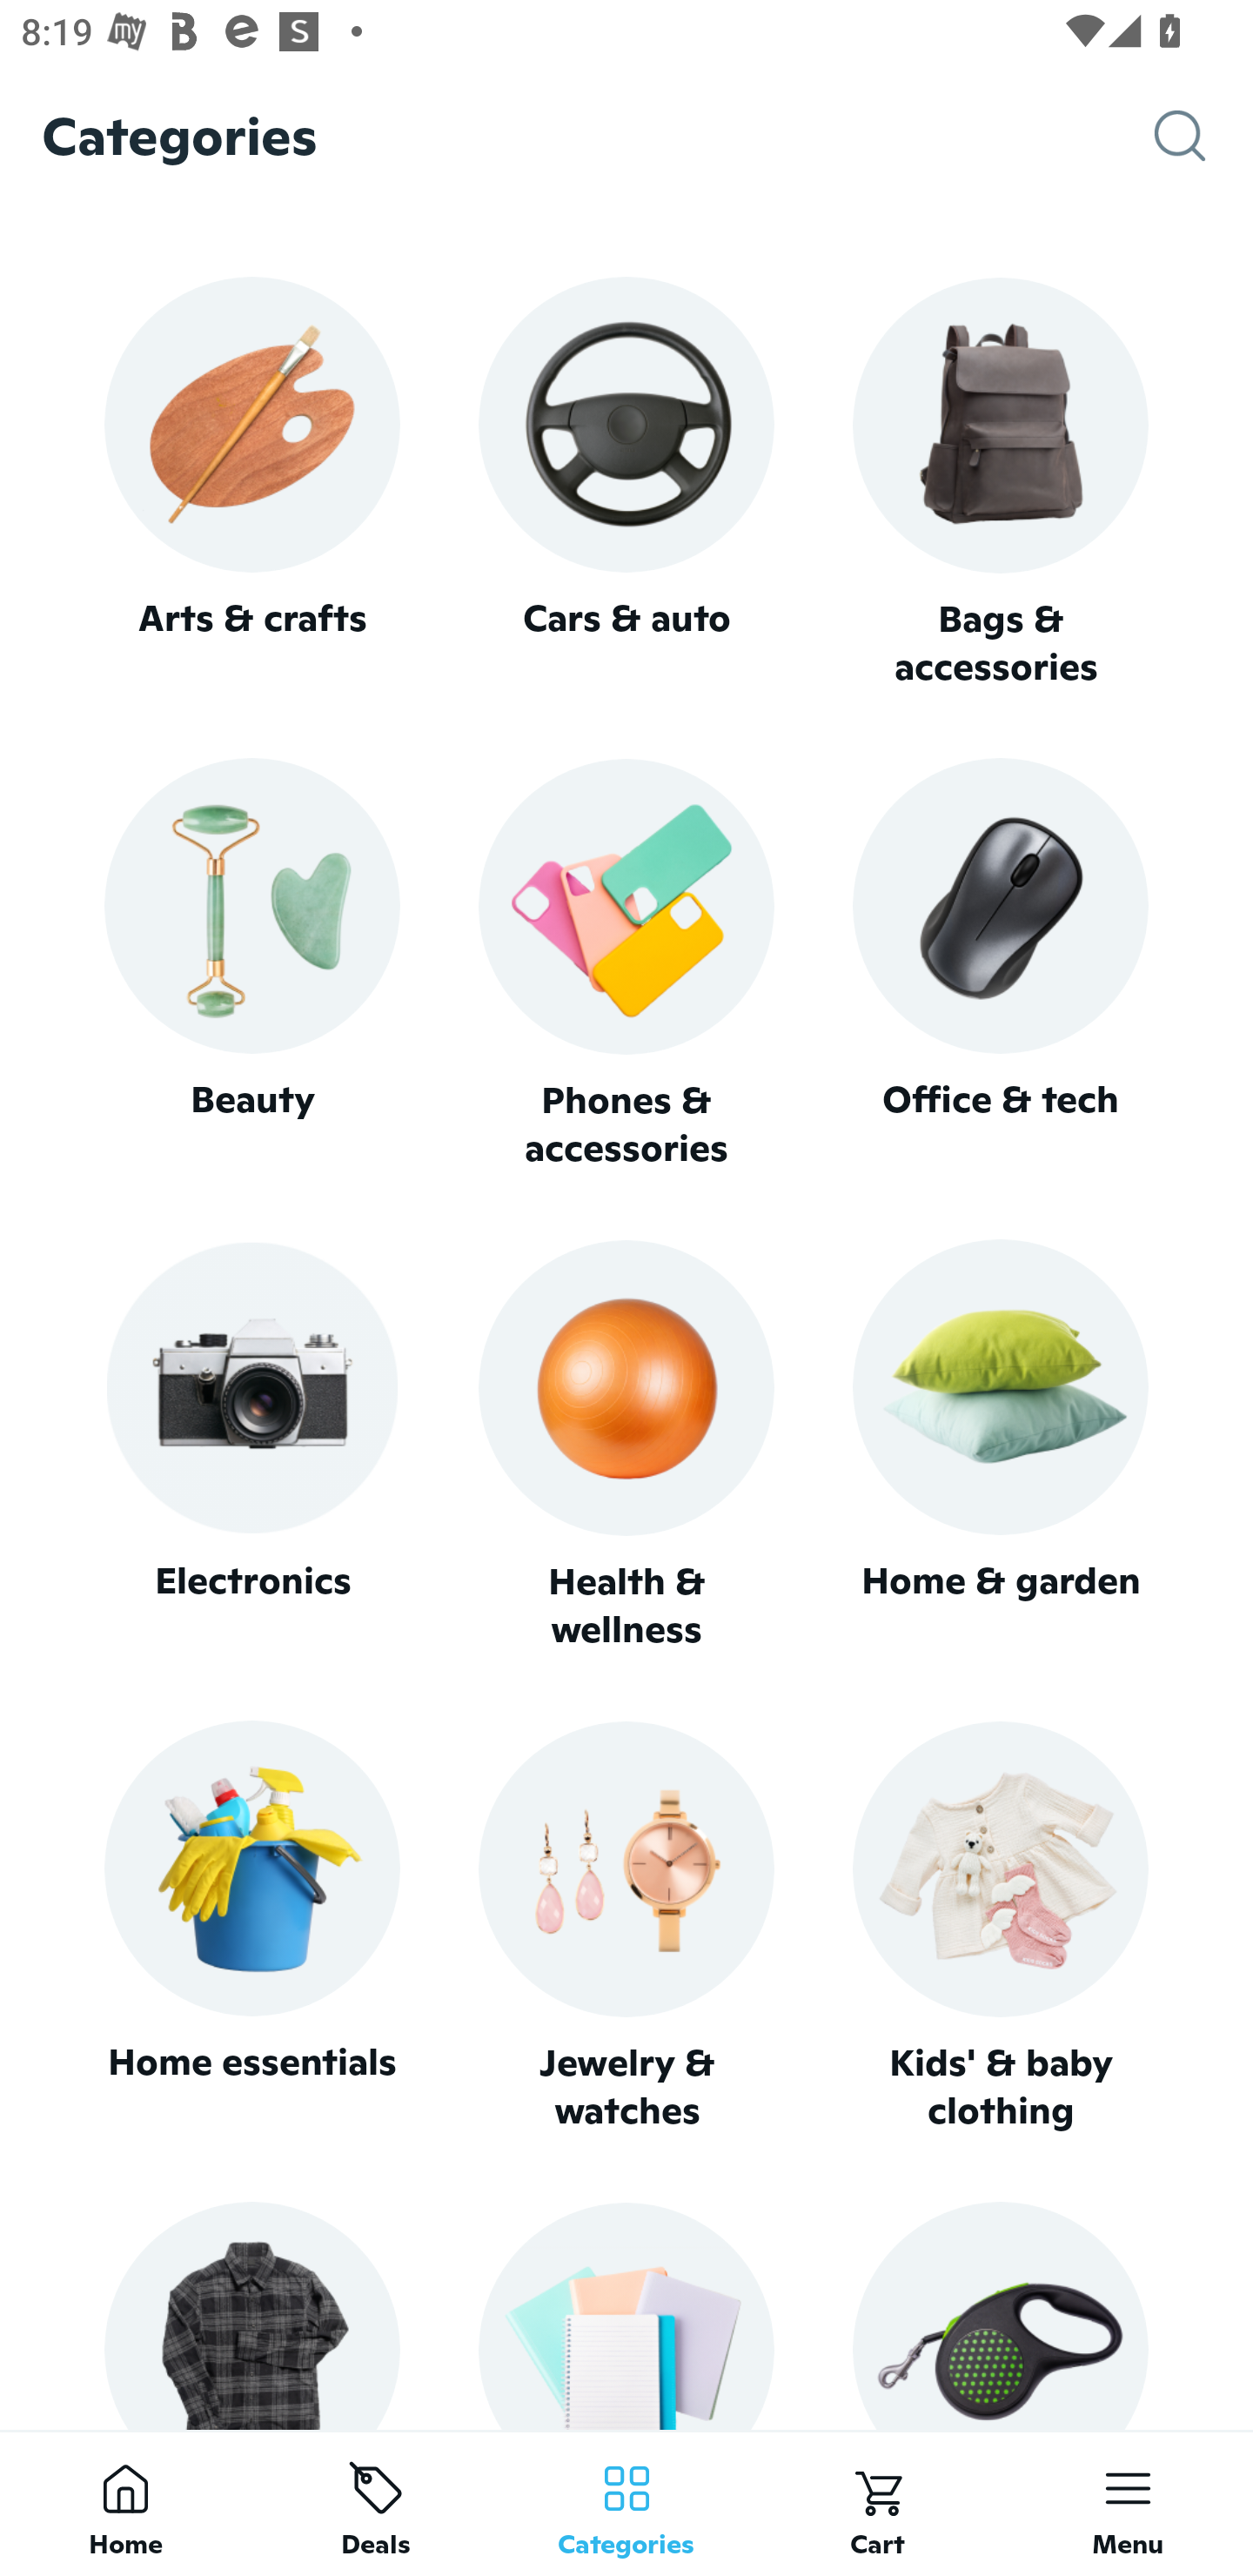 The height and width of the screenshot is (2576, 1253). Describe the element at coordinates (125, 2503) in the screenshot. I see `Home` at that location.